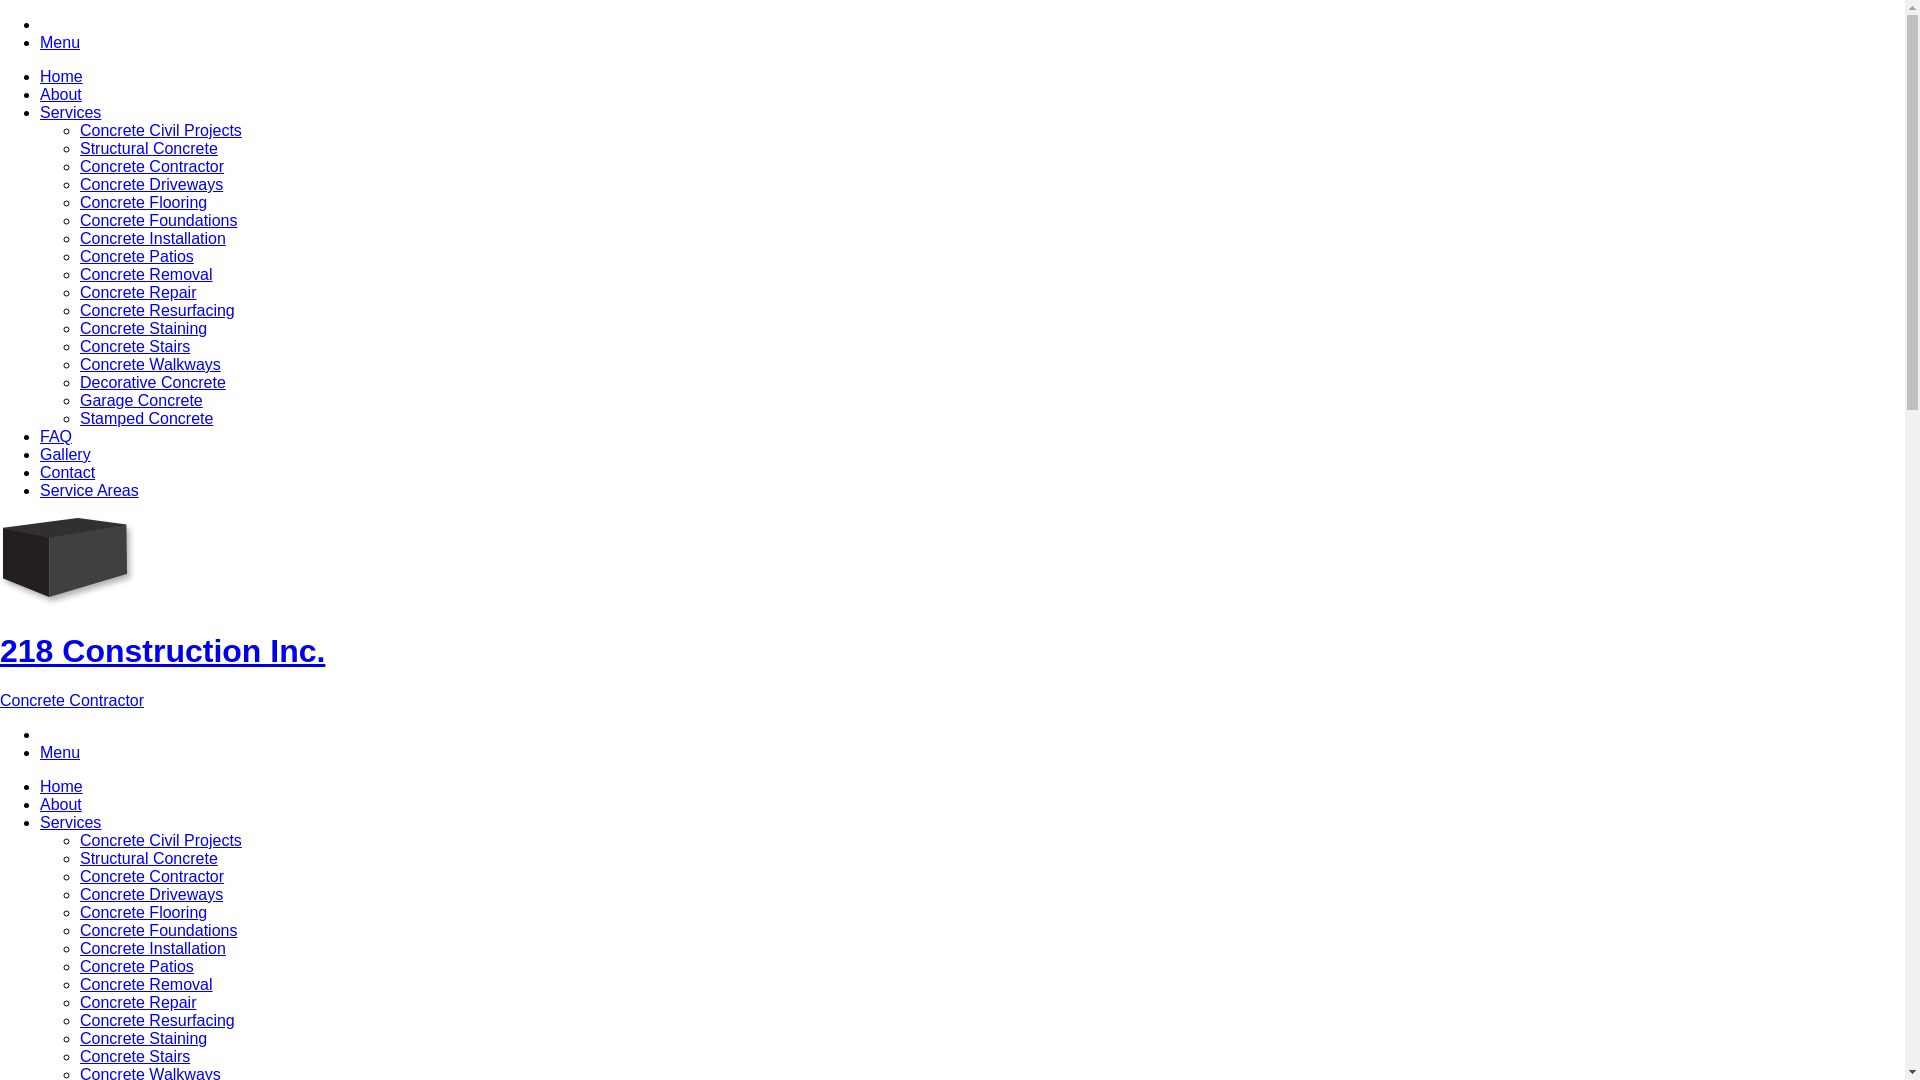  Describe the element at coordinates (144, 328) in the screenshot. I see `Concrete Staining` at that location.